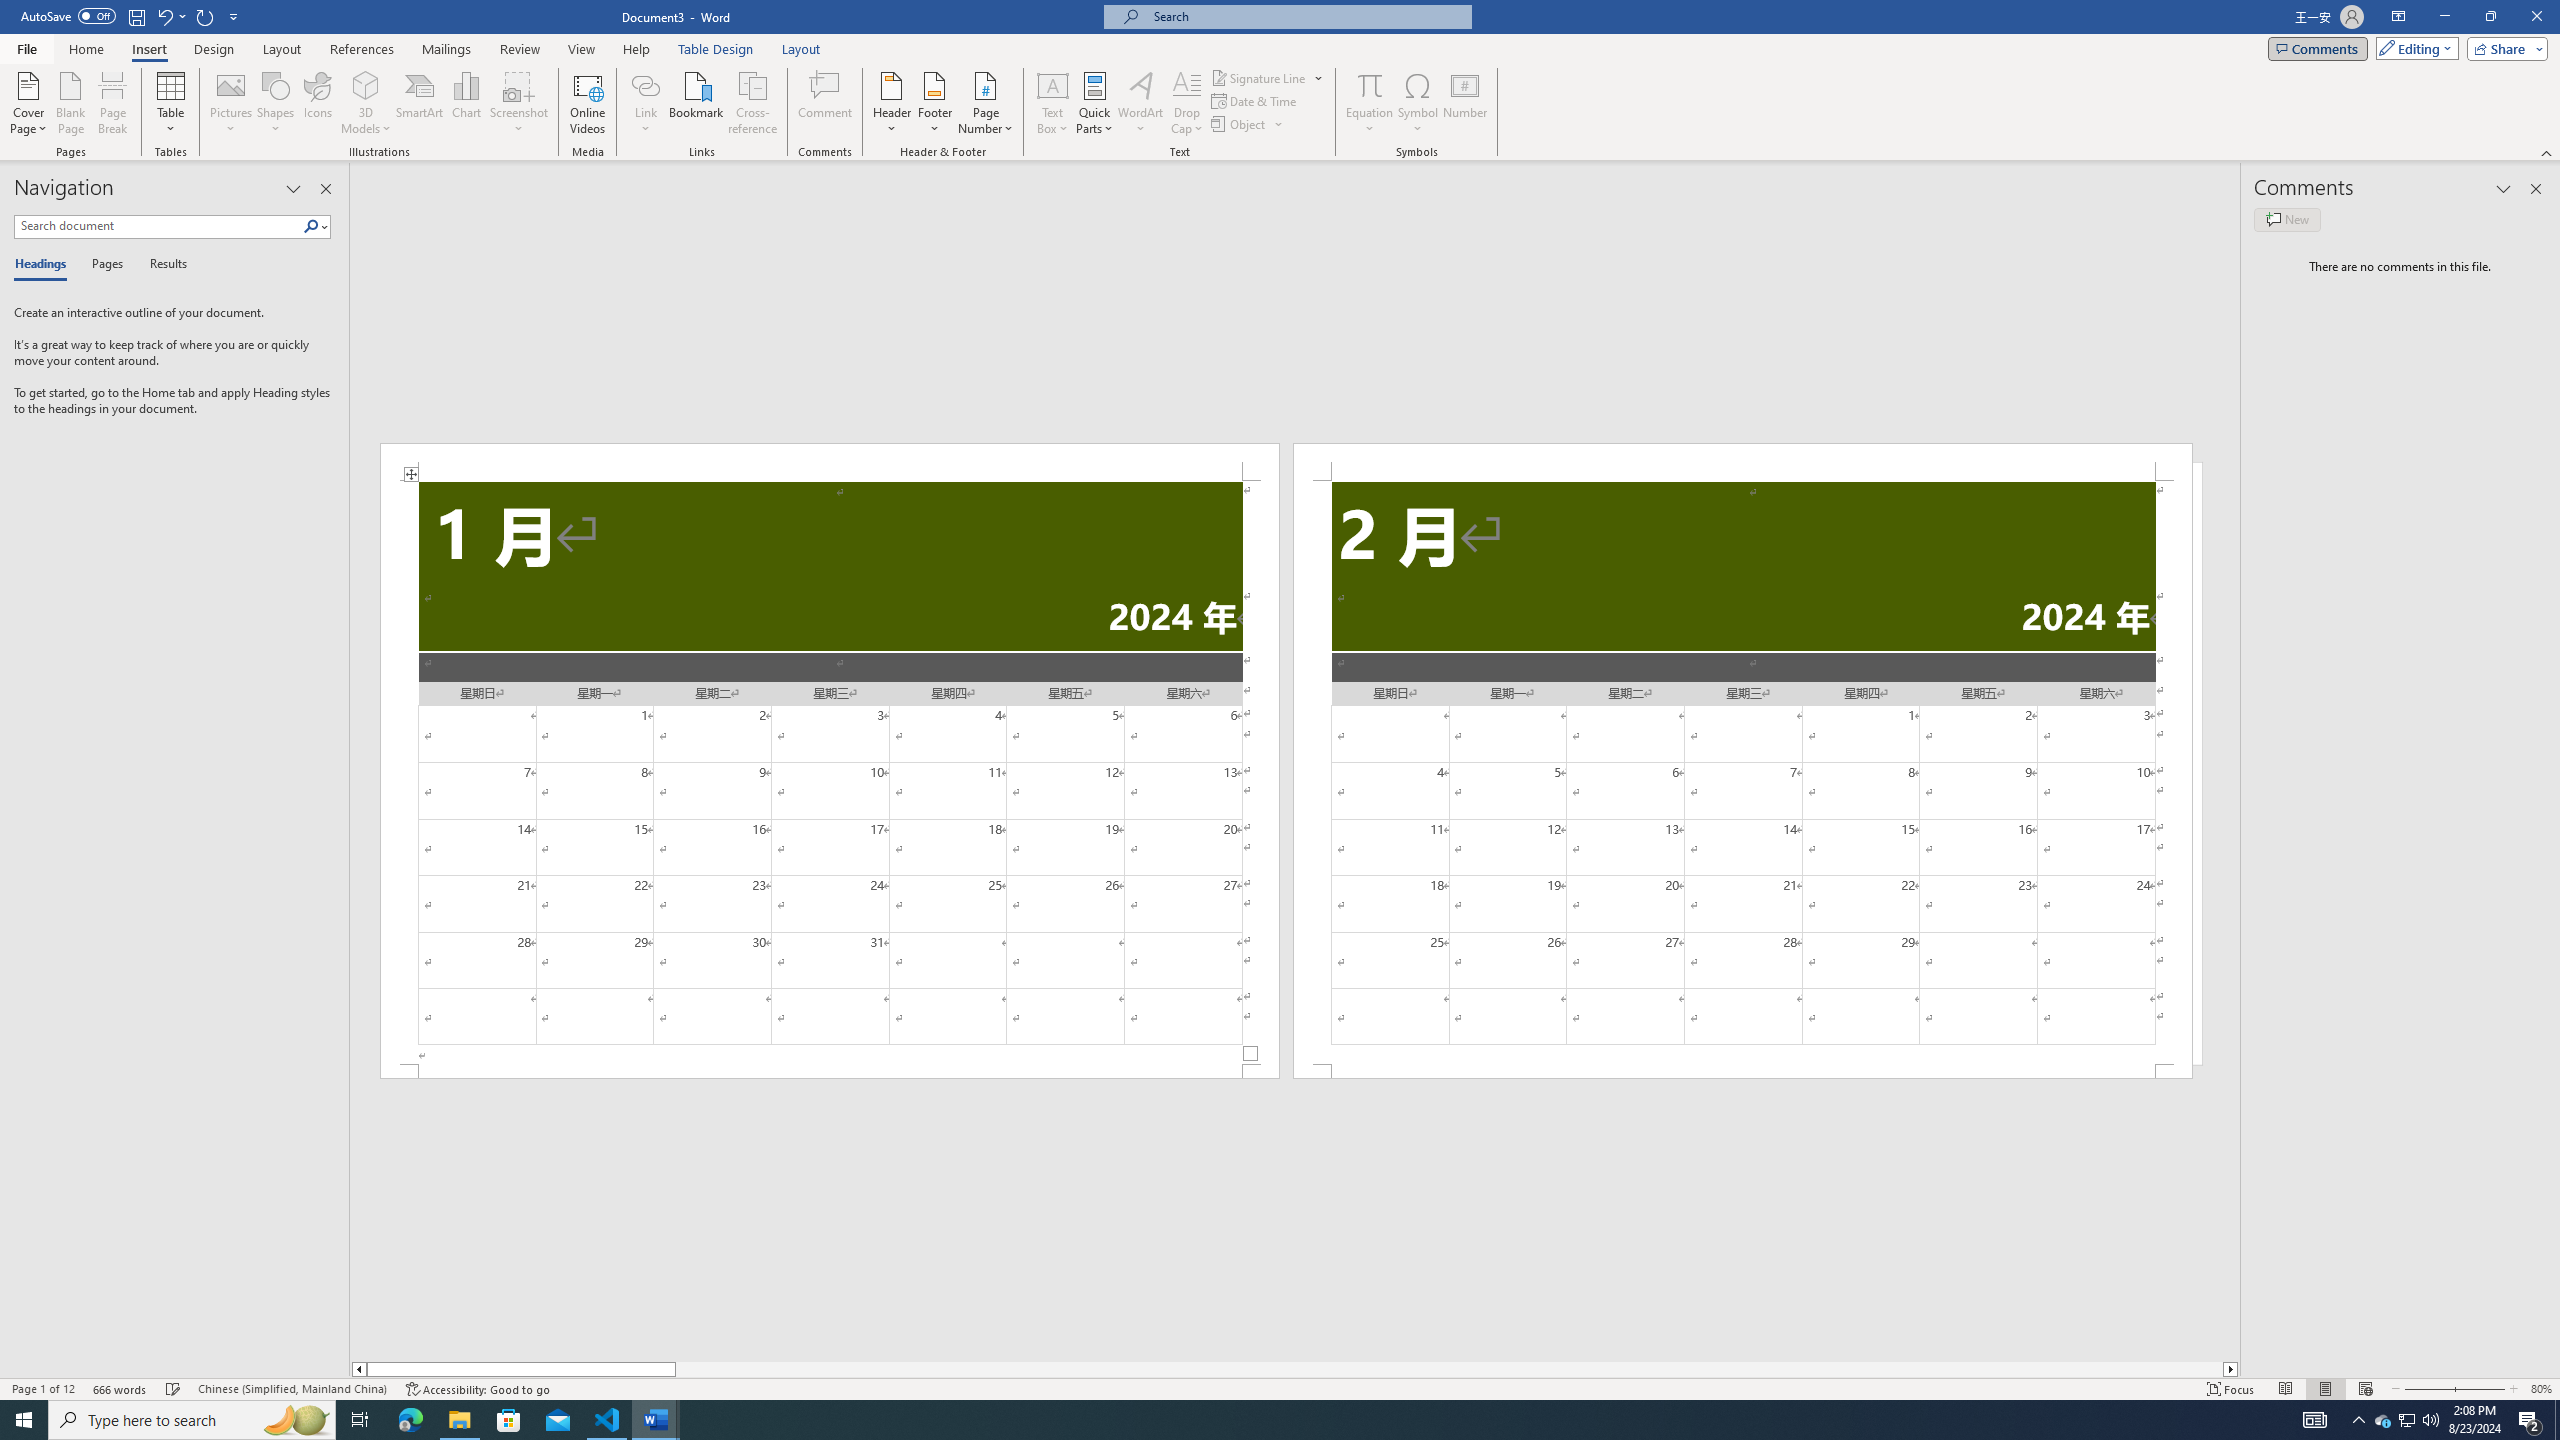  I want to click on AutoSave, so click(68, 16).